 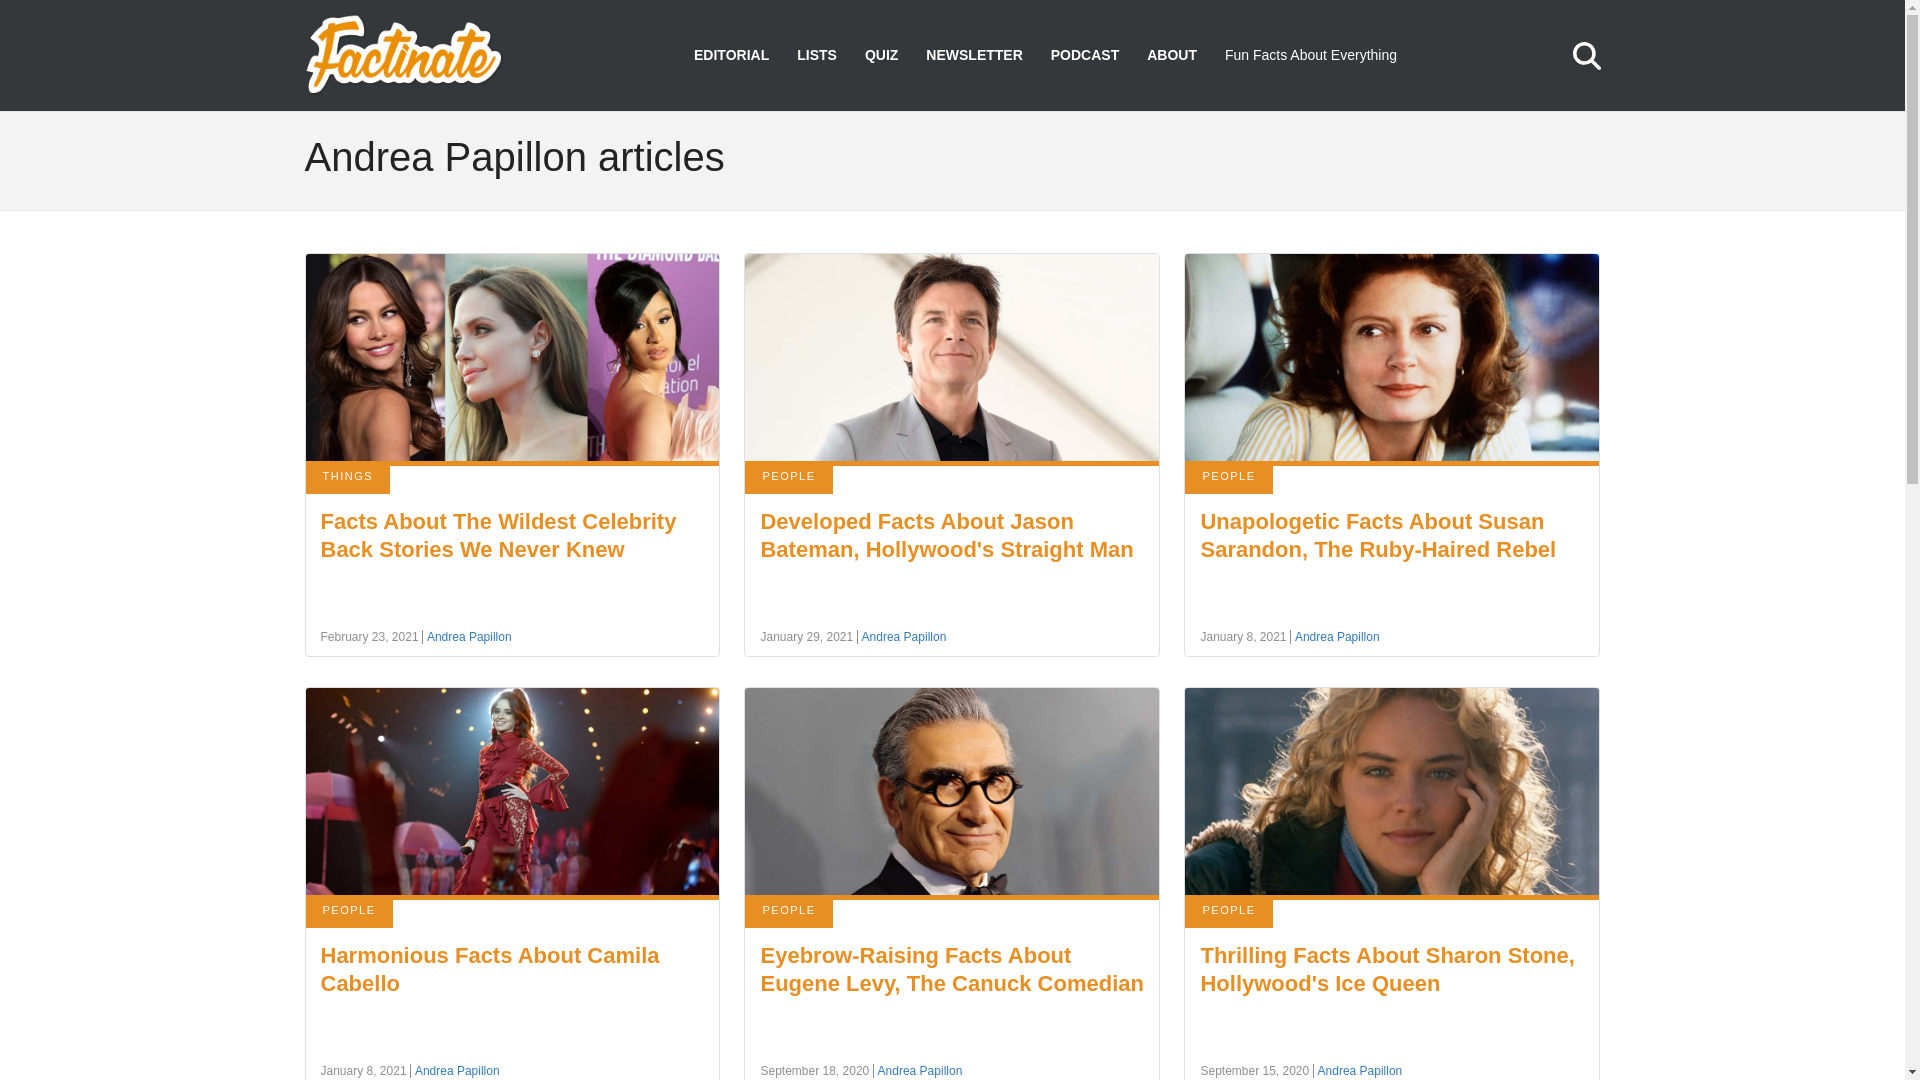 I want to click on THINGS, so click(x=348, y=477).